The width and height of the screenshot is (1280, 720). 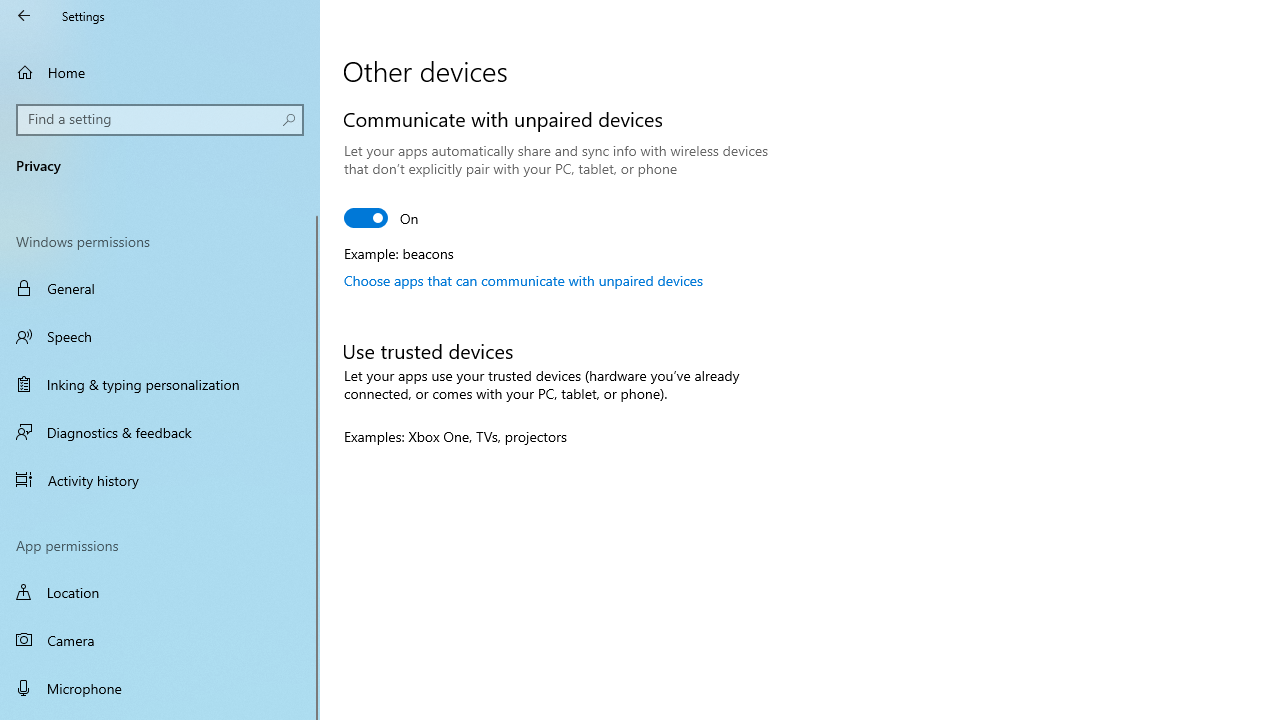 I want to click on Speech, so click(x=160, y=336).